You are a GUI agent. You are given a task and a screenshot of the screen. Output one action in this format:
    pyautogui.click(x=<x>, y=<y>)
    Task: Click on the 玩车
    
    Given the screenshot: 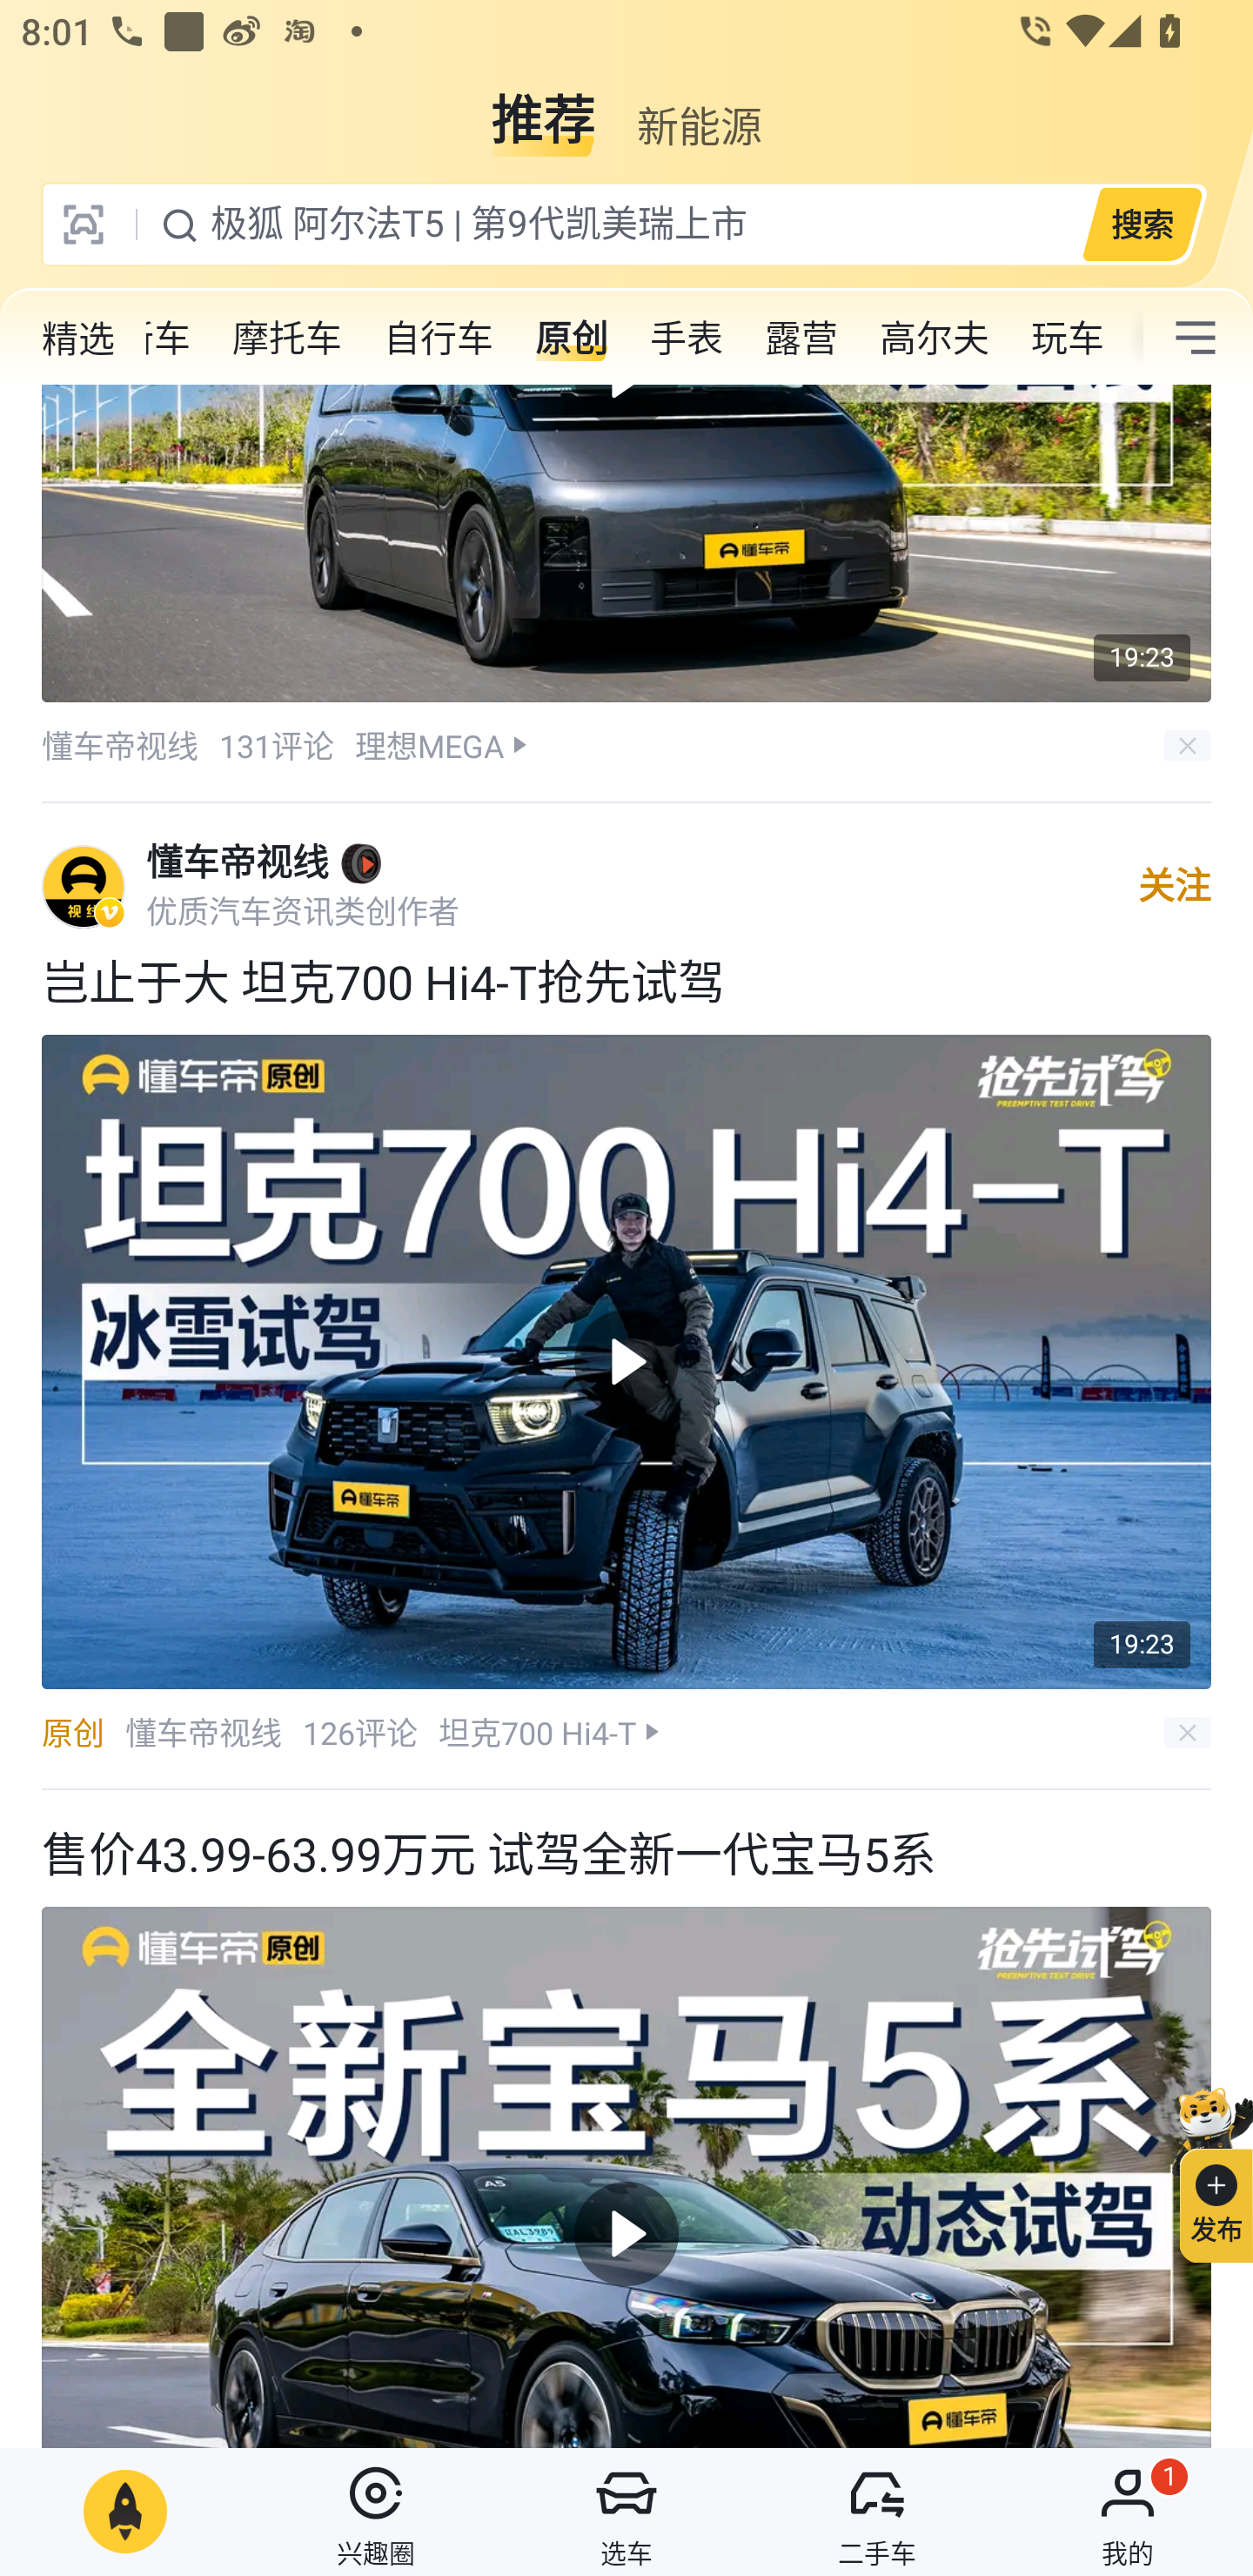 What is the action you would take?
    pyautogui.click(x=1067, y=338)
    